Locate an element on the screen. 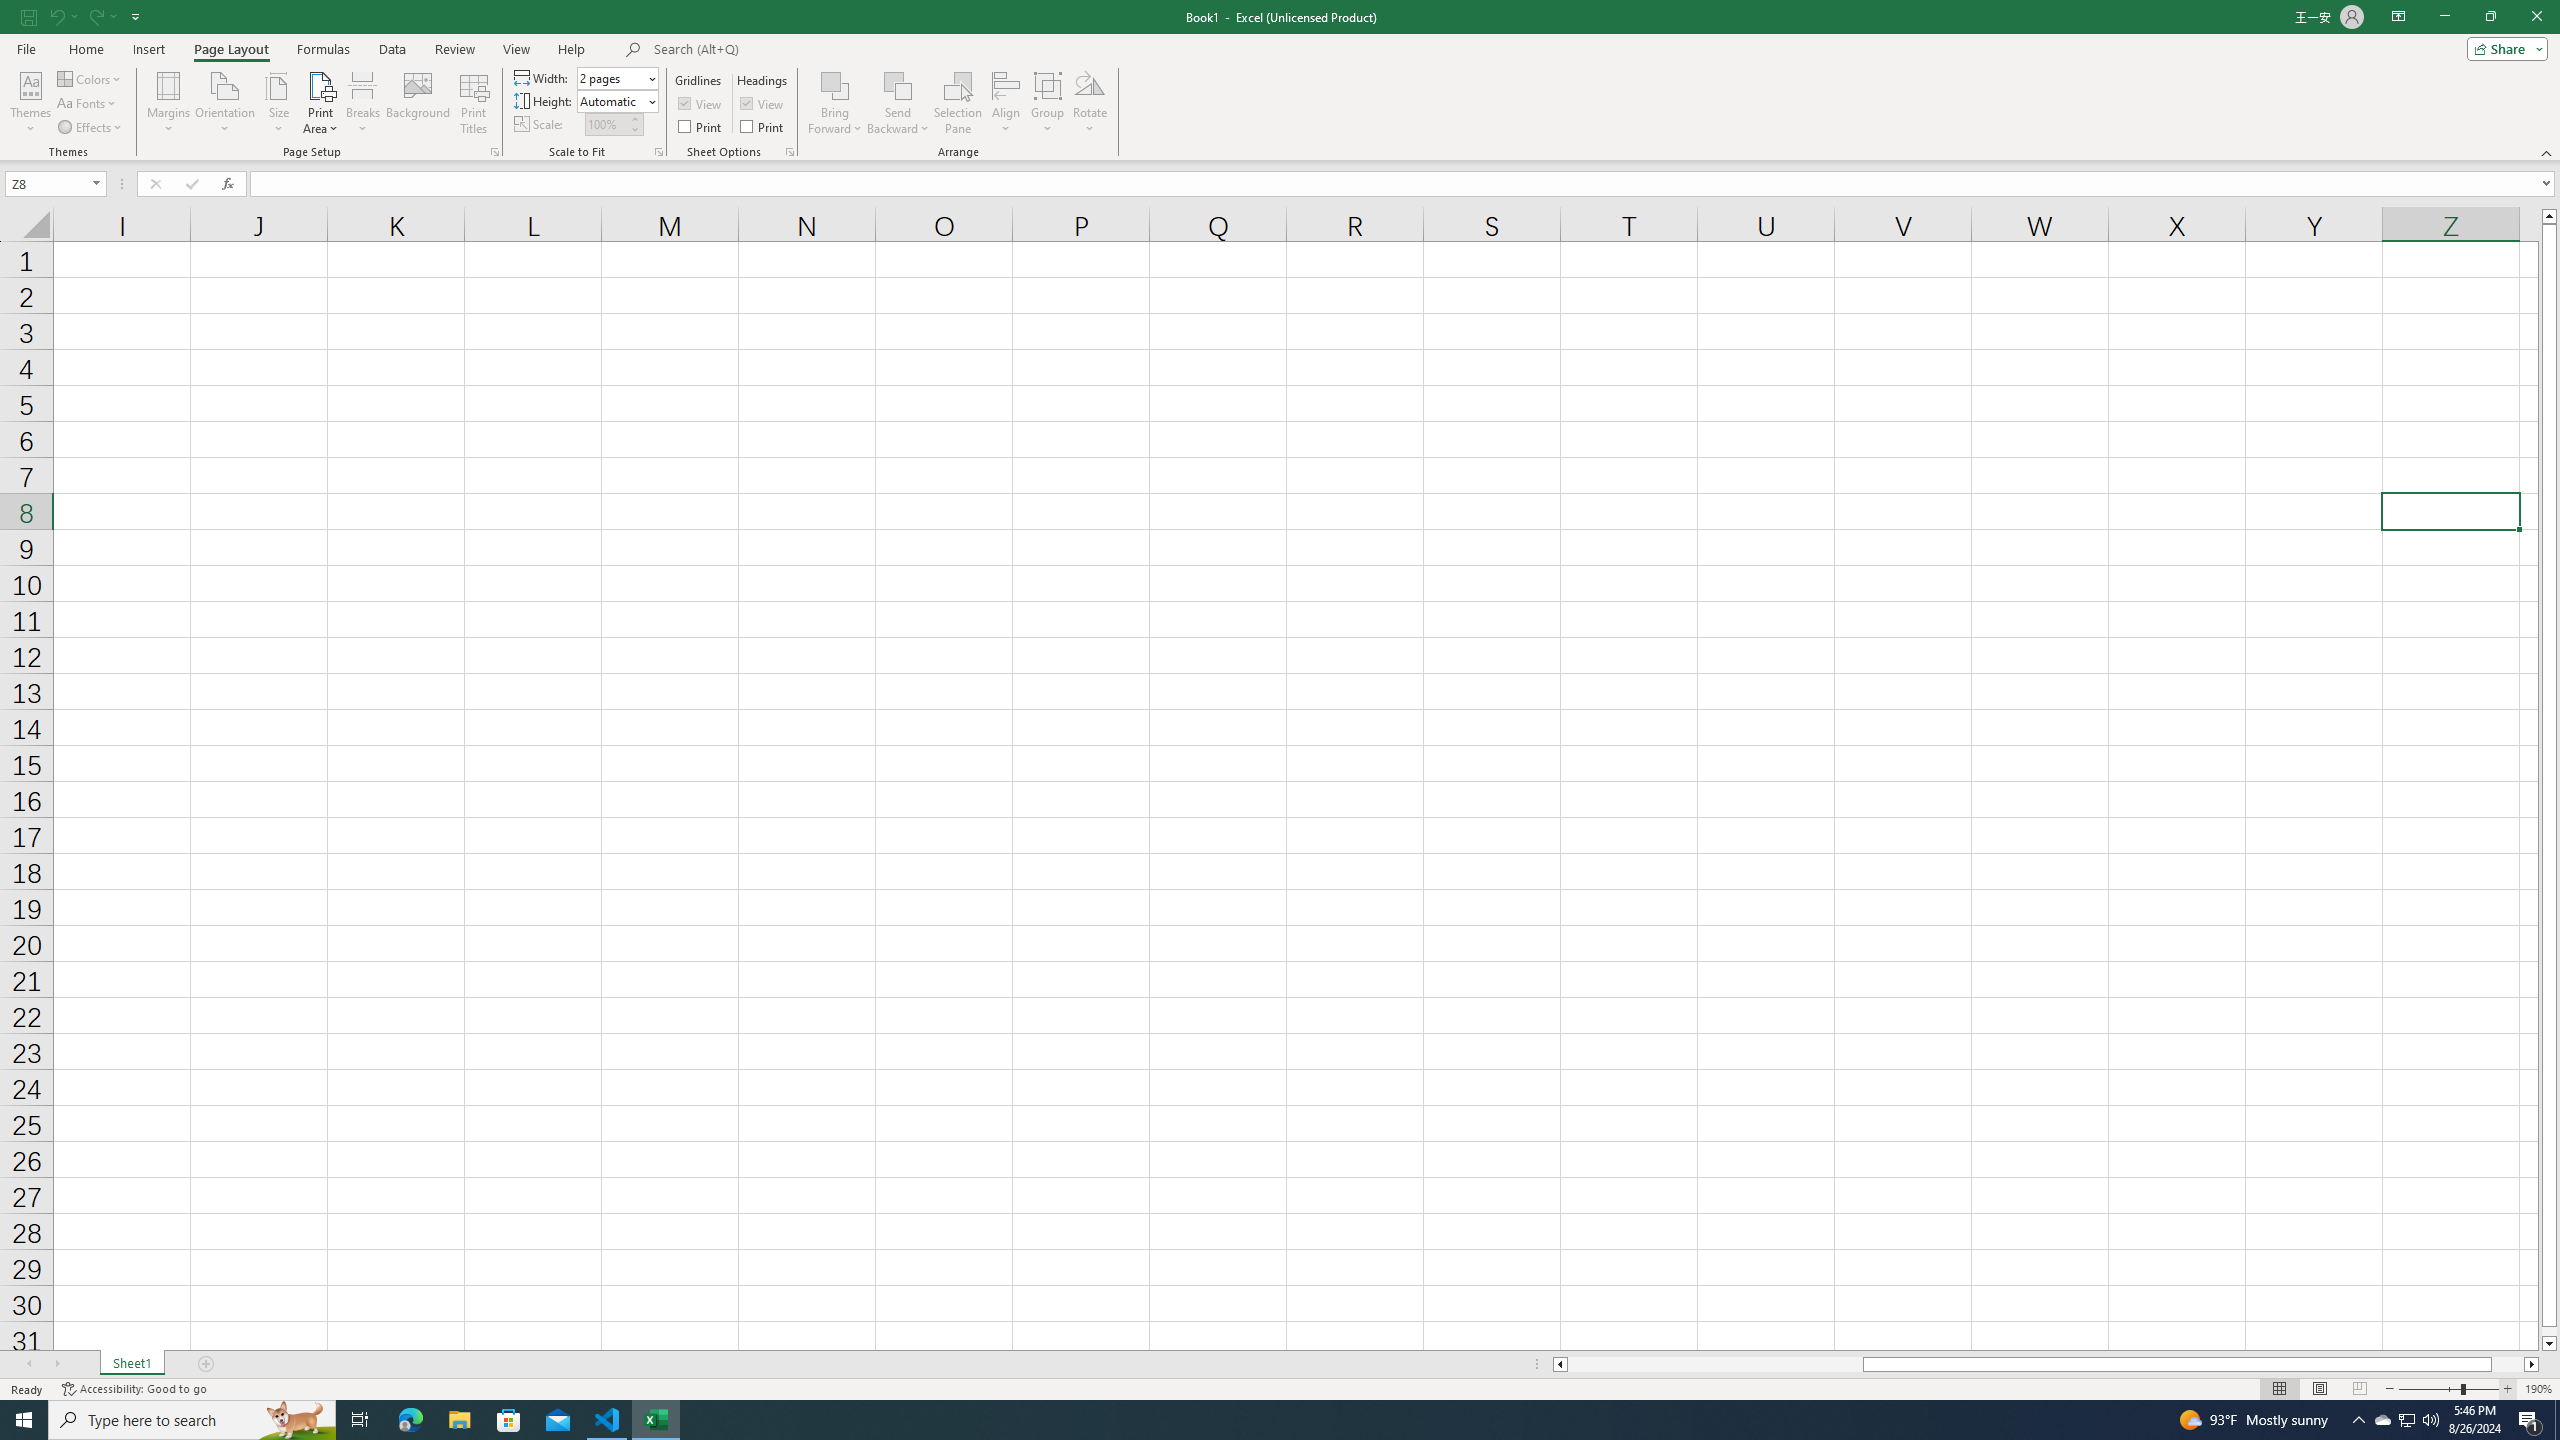  Line down is located at coordinates (2550, 1344).